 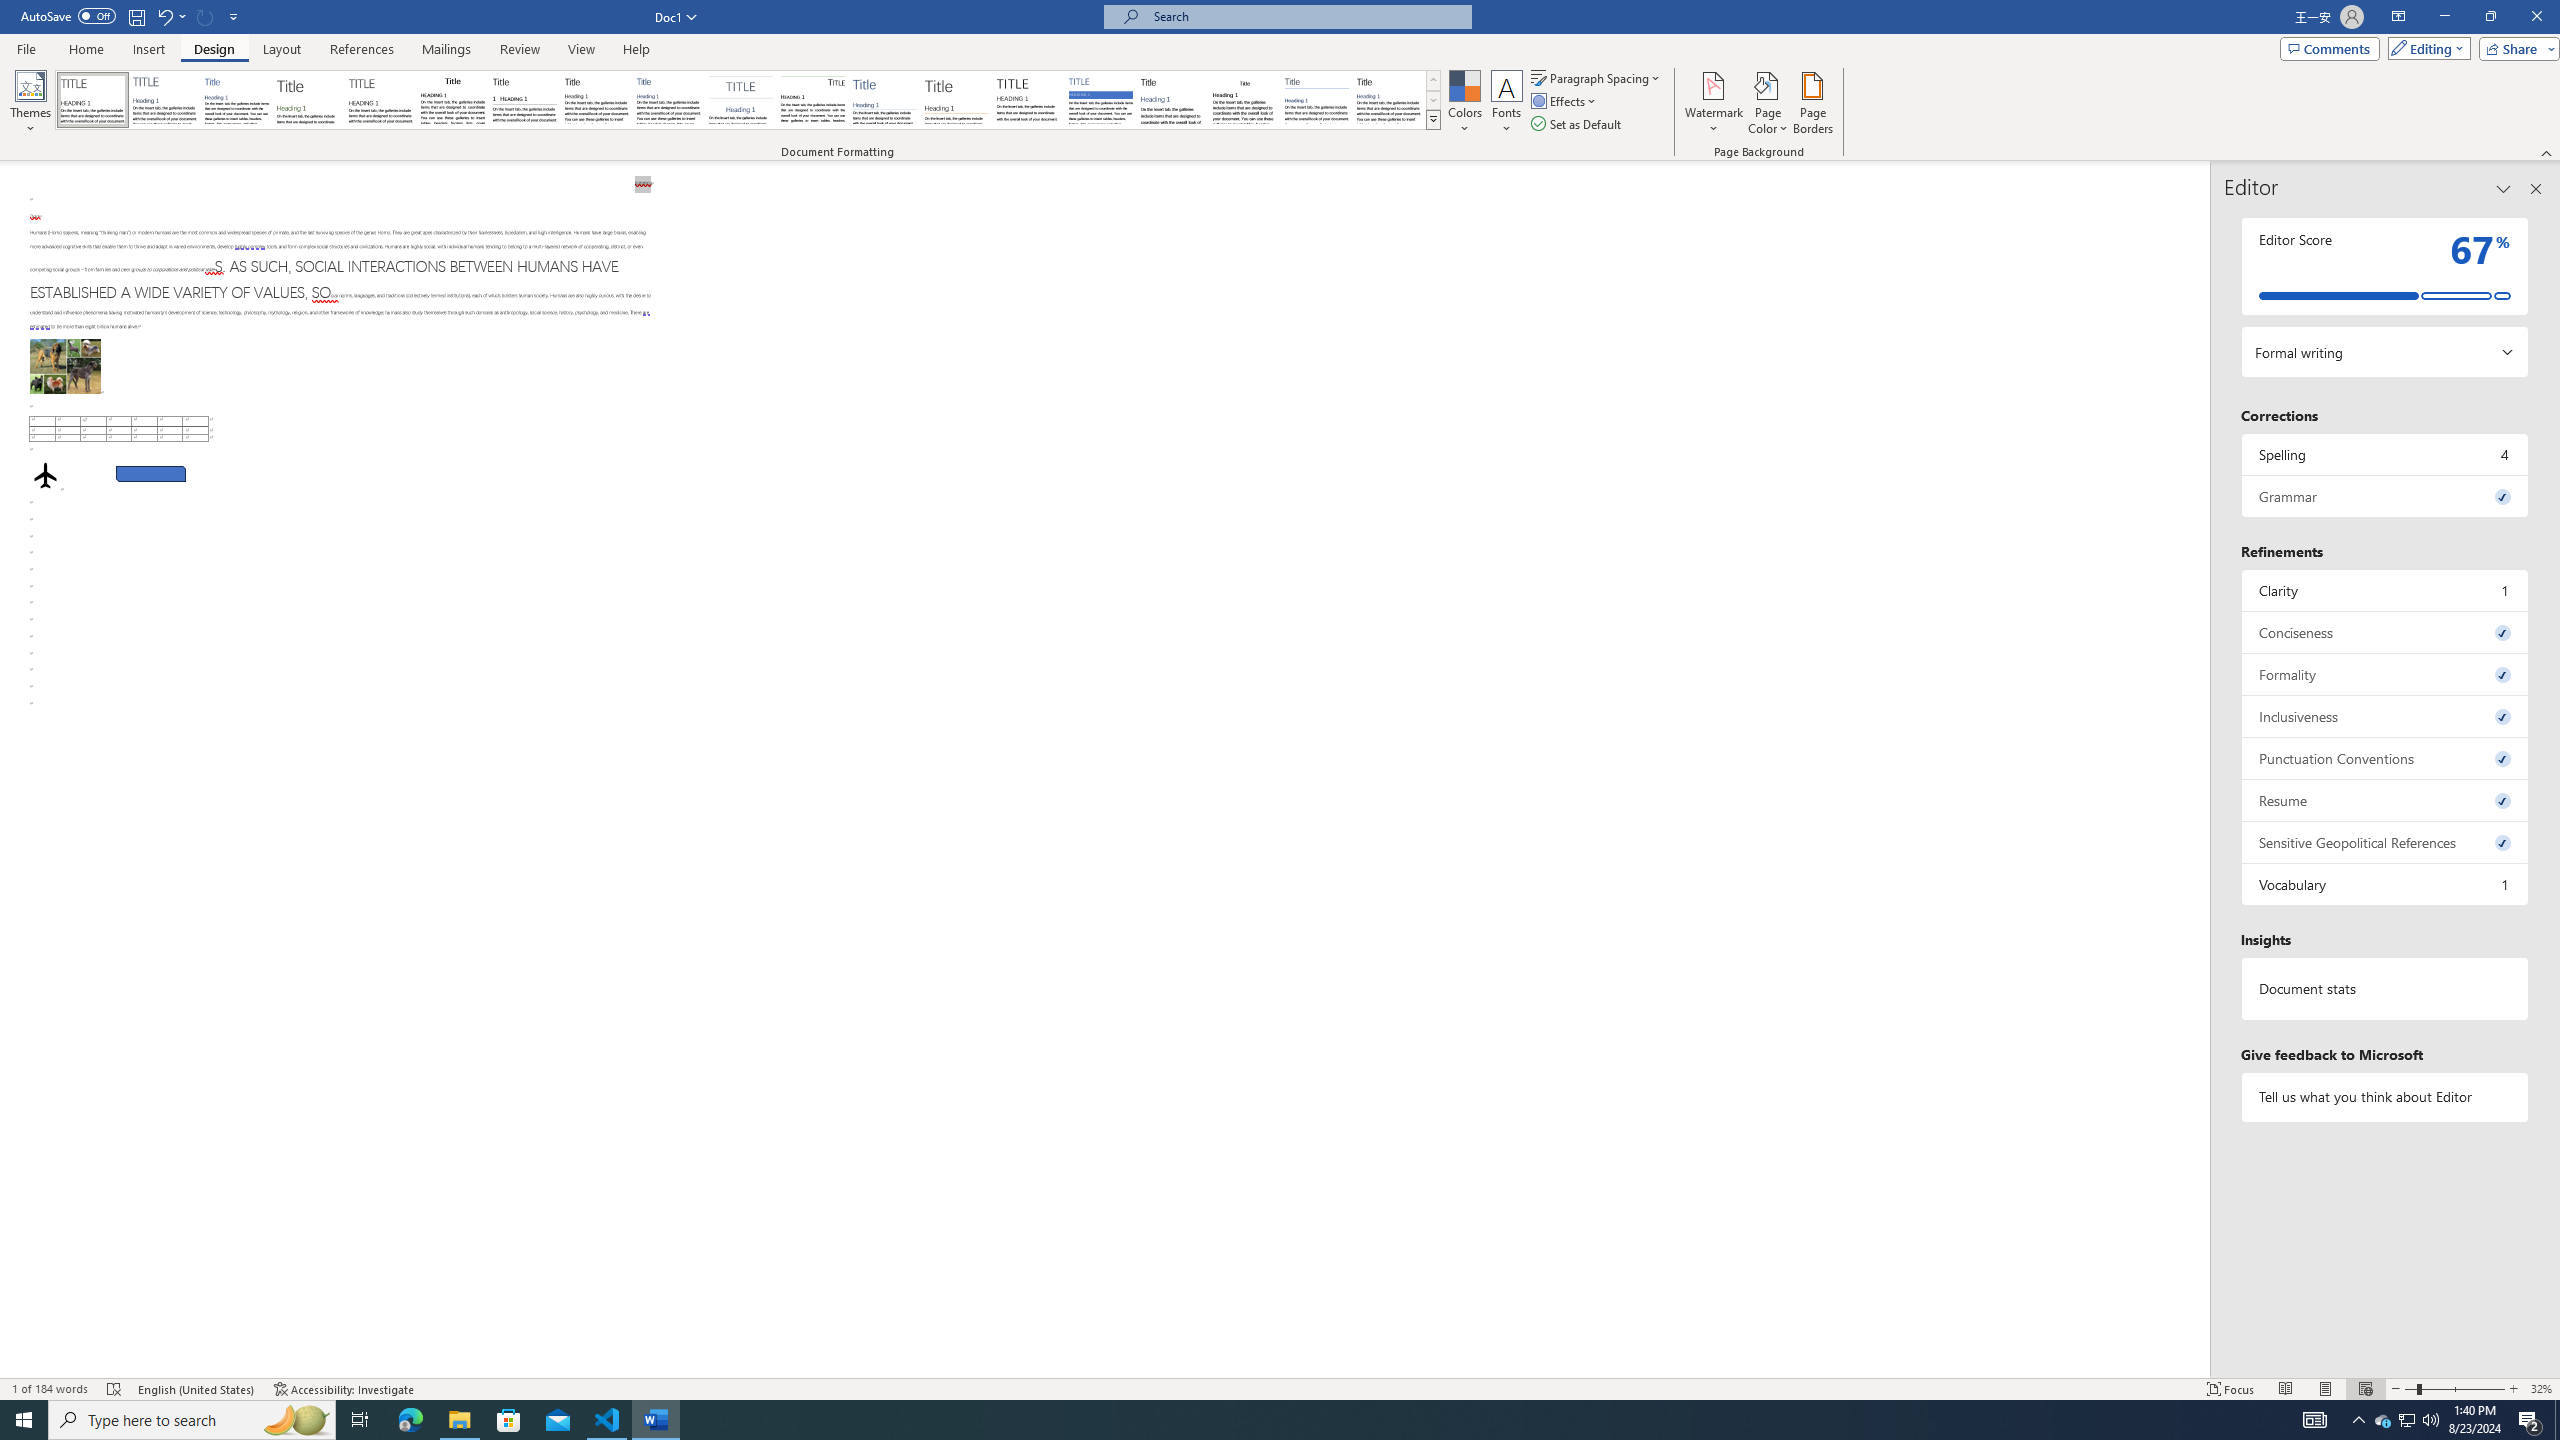 I want to click on Morphological variation in six dogs, so click(x=64, y=366).